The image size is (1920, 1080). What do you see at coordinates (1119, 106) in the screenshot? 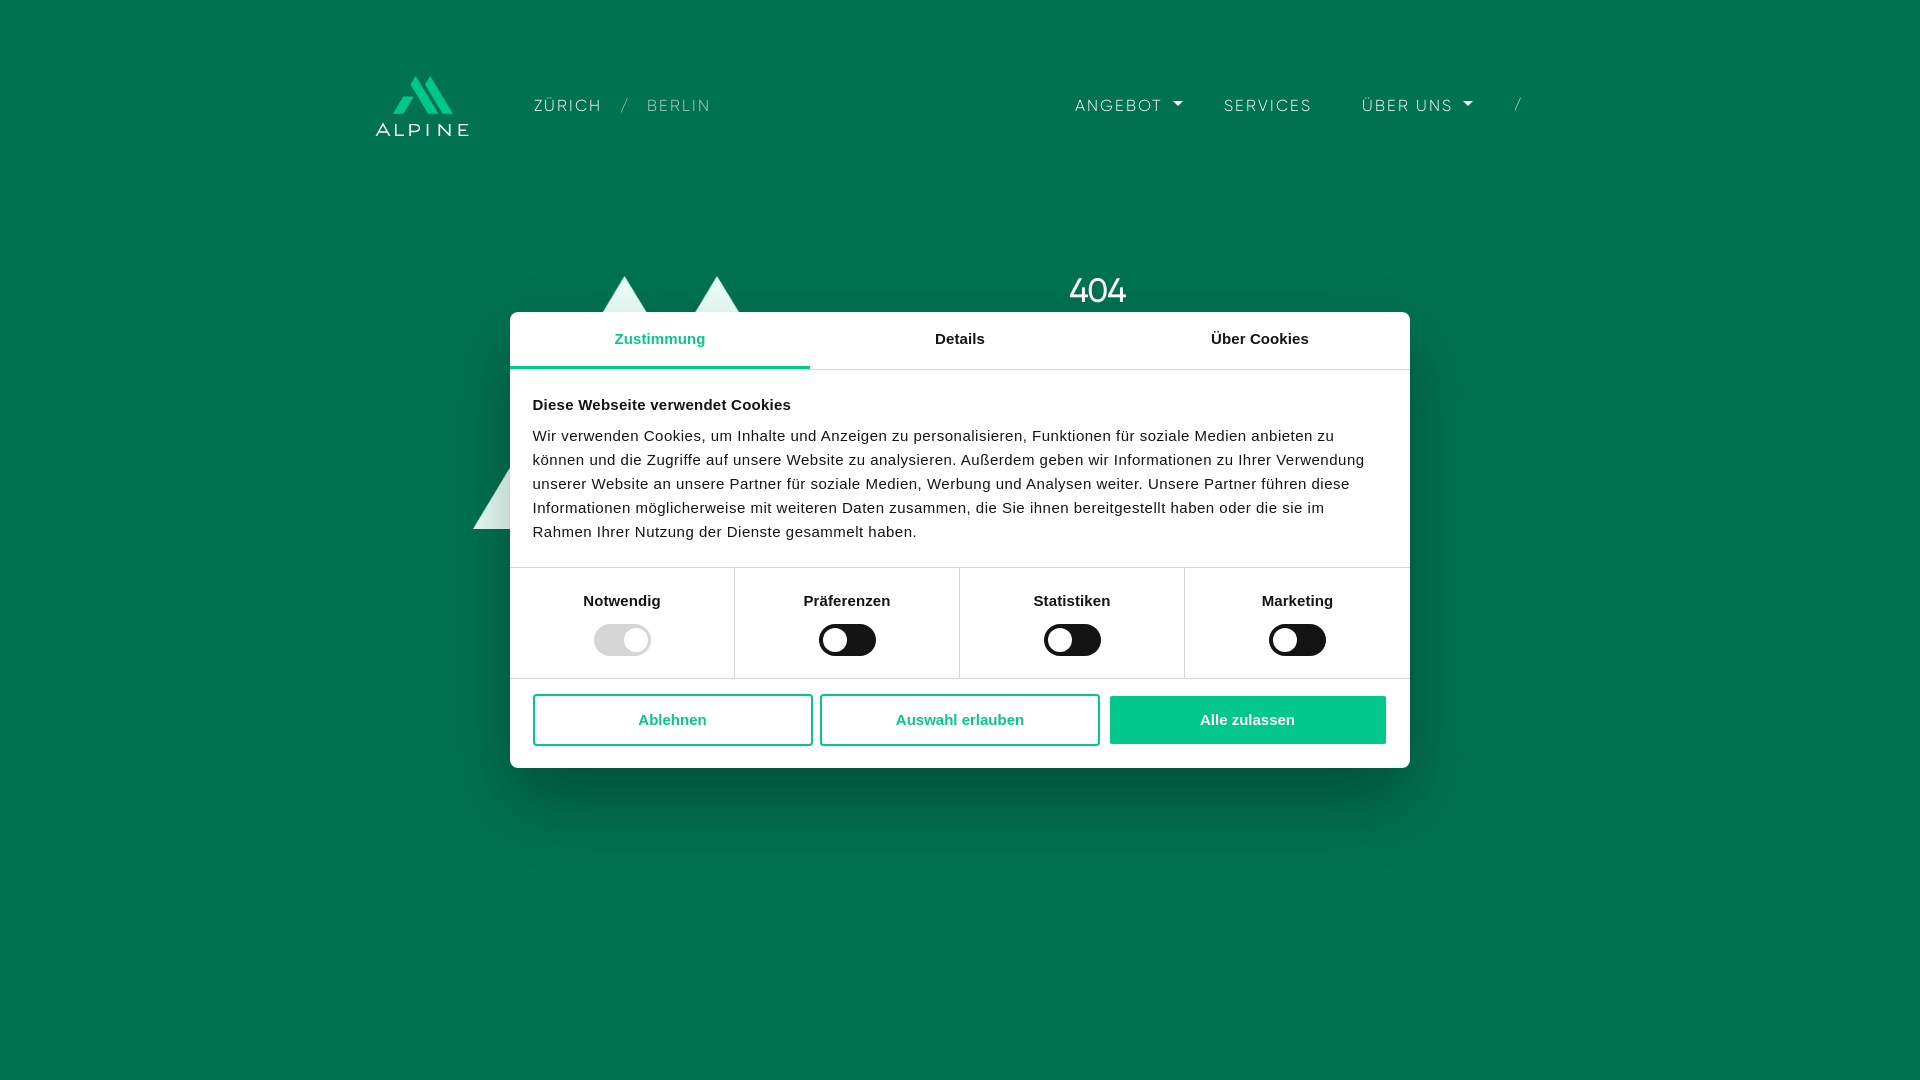
I see `ANGEBOT` at bounding box center [1119, 106].